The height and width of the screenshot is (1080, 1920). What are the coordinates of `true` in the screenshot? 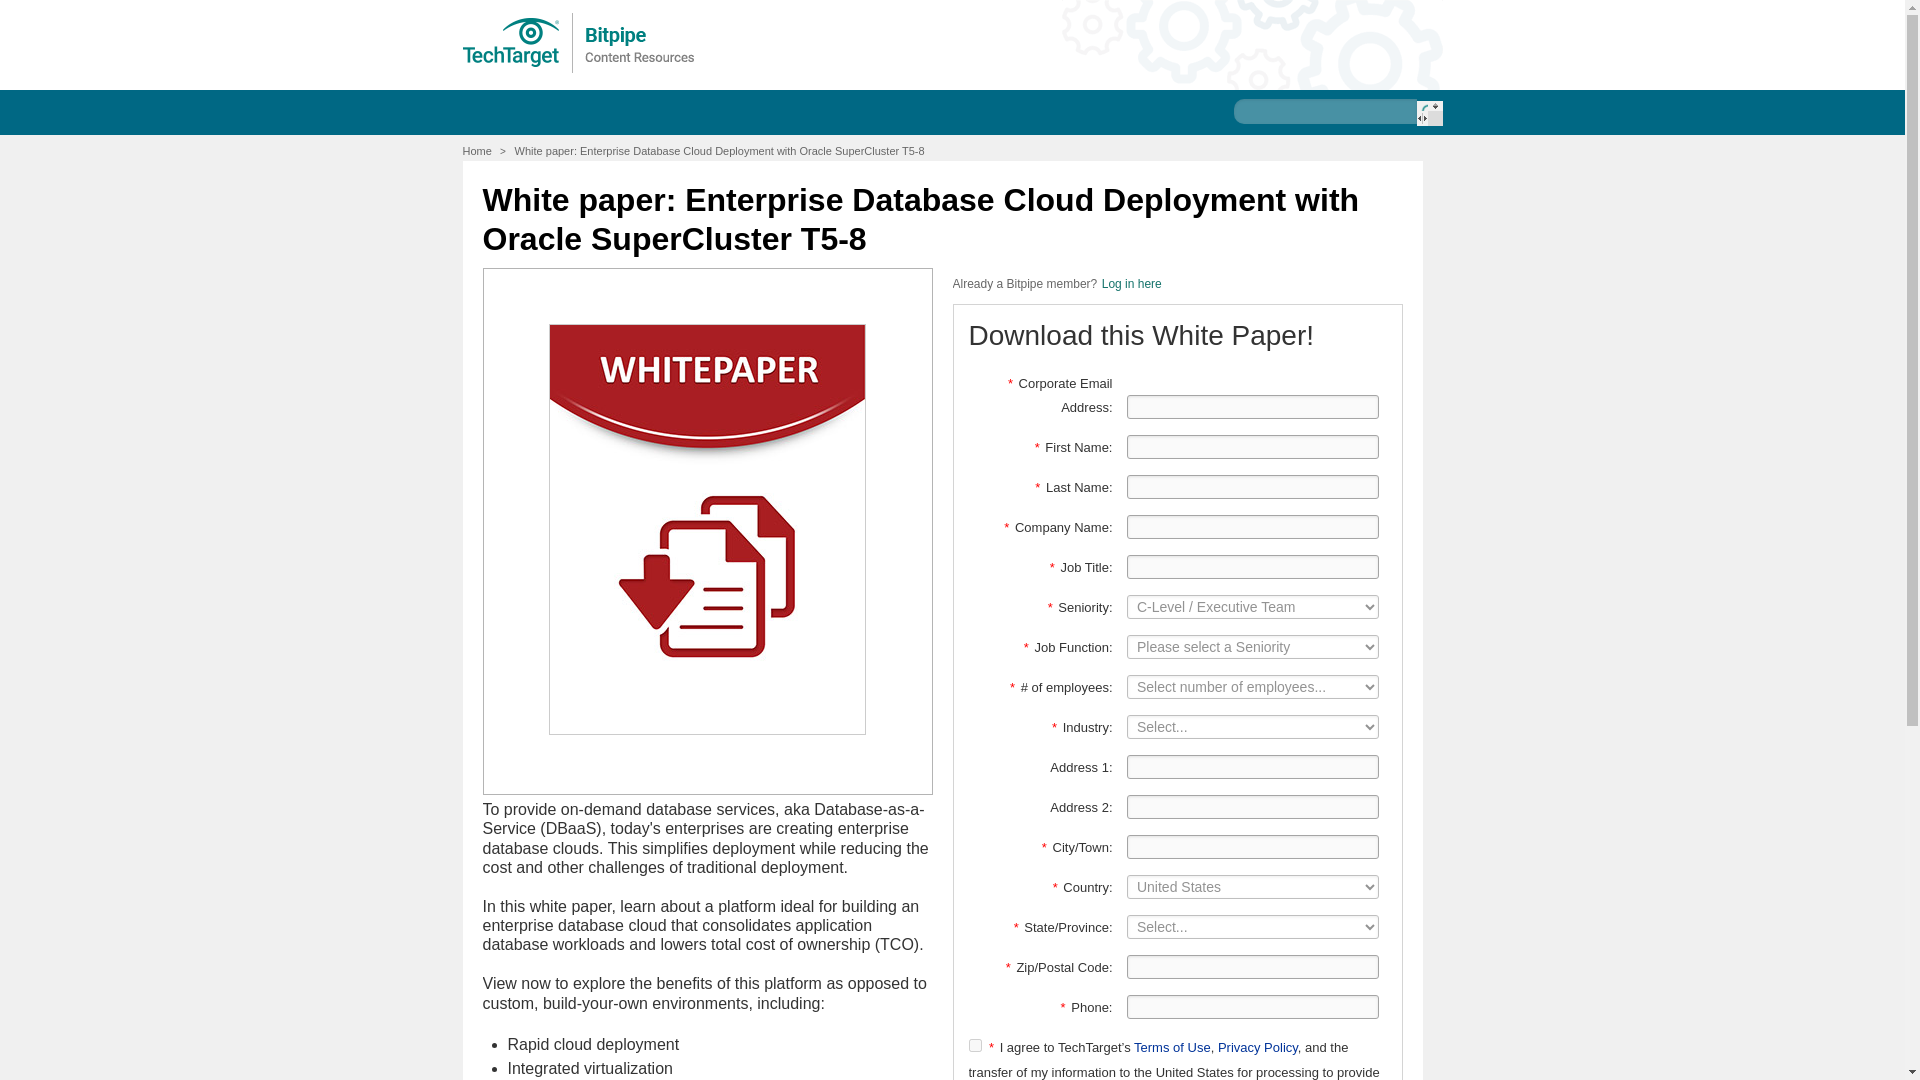 It's located at (974, 1044).